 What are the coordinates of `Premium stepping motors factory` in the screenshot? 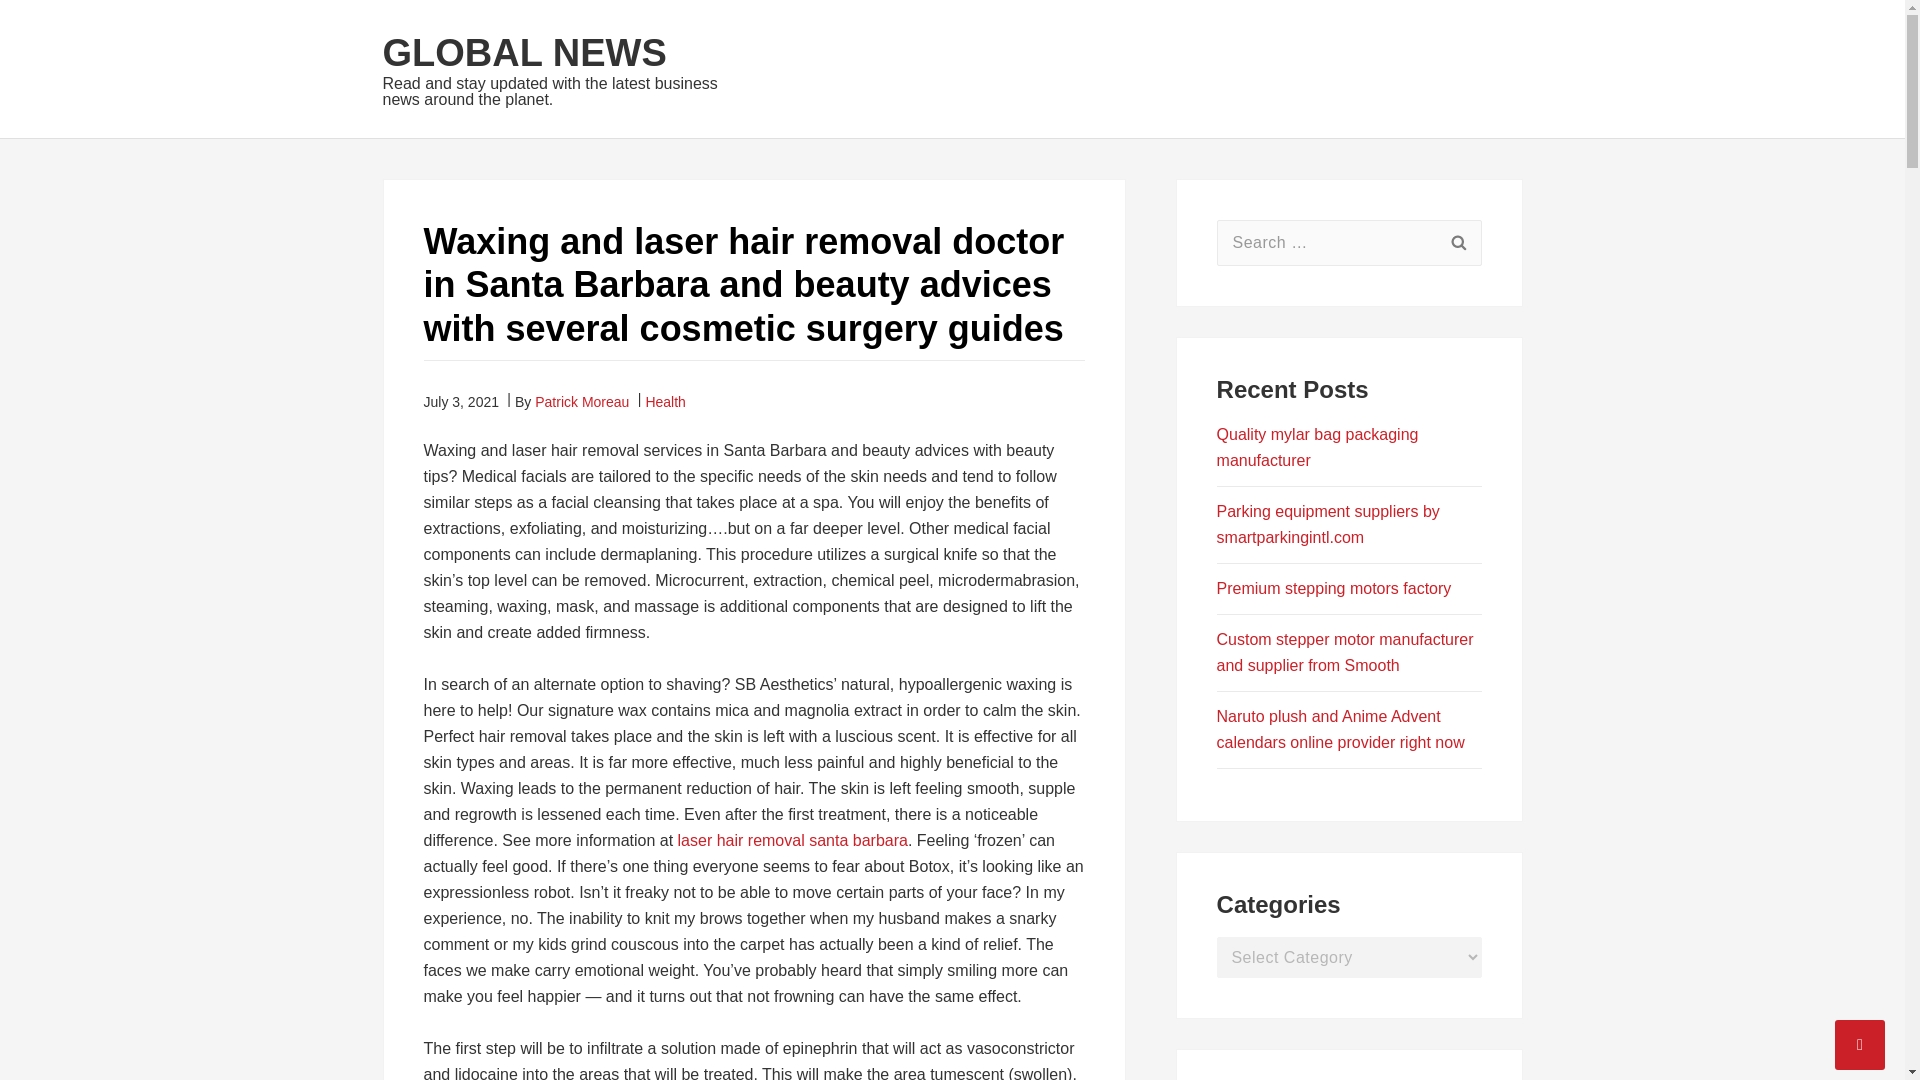 It's located at (1334, 588).